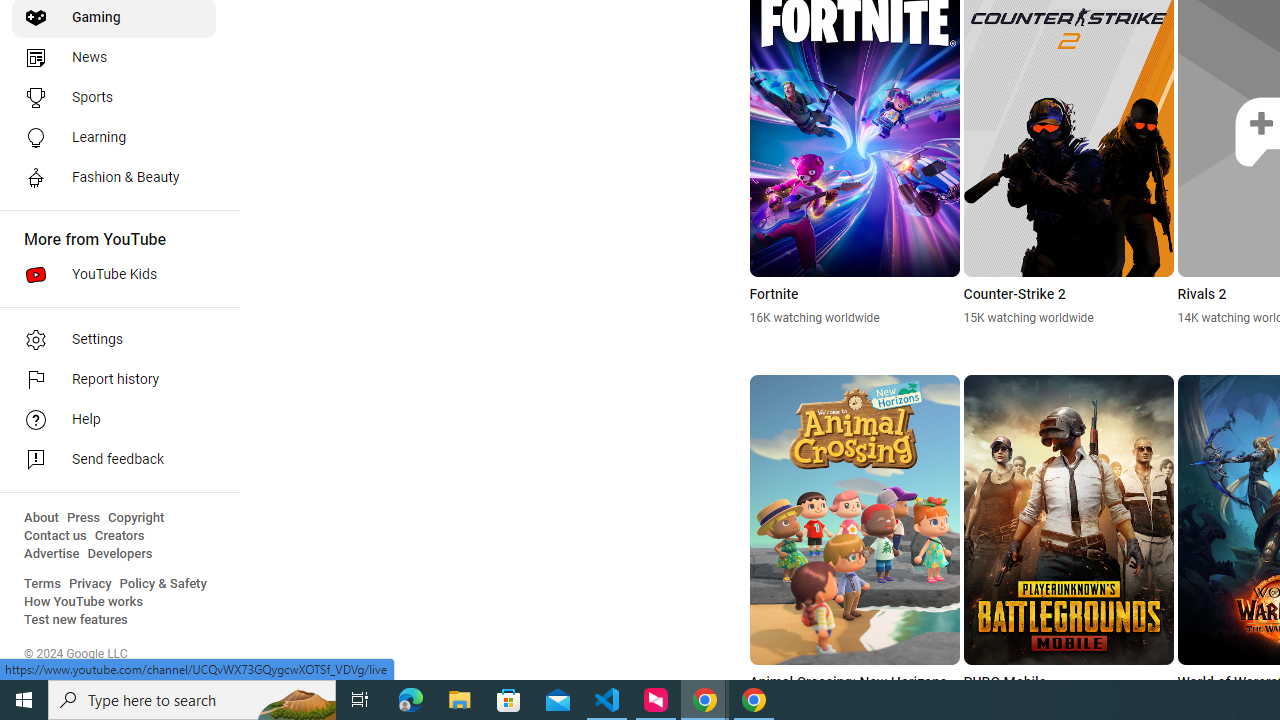  I want to click on Animal Crossing: New Horizons 8.7K watching worldwide, so click(854, 544).